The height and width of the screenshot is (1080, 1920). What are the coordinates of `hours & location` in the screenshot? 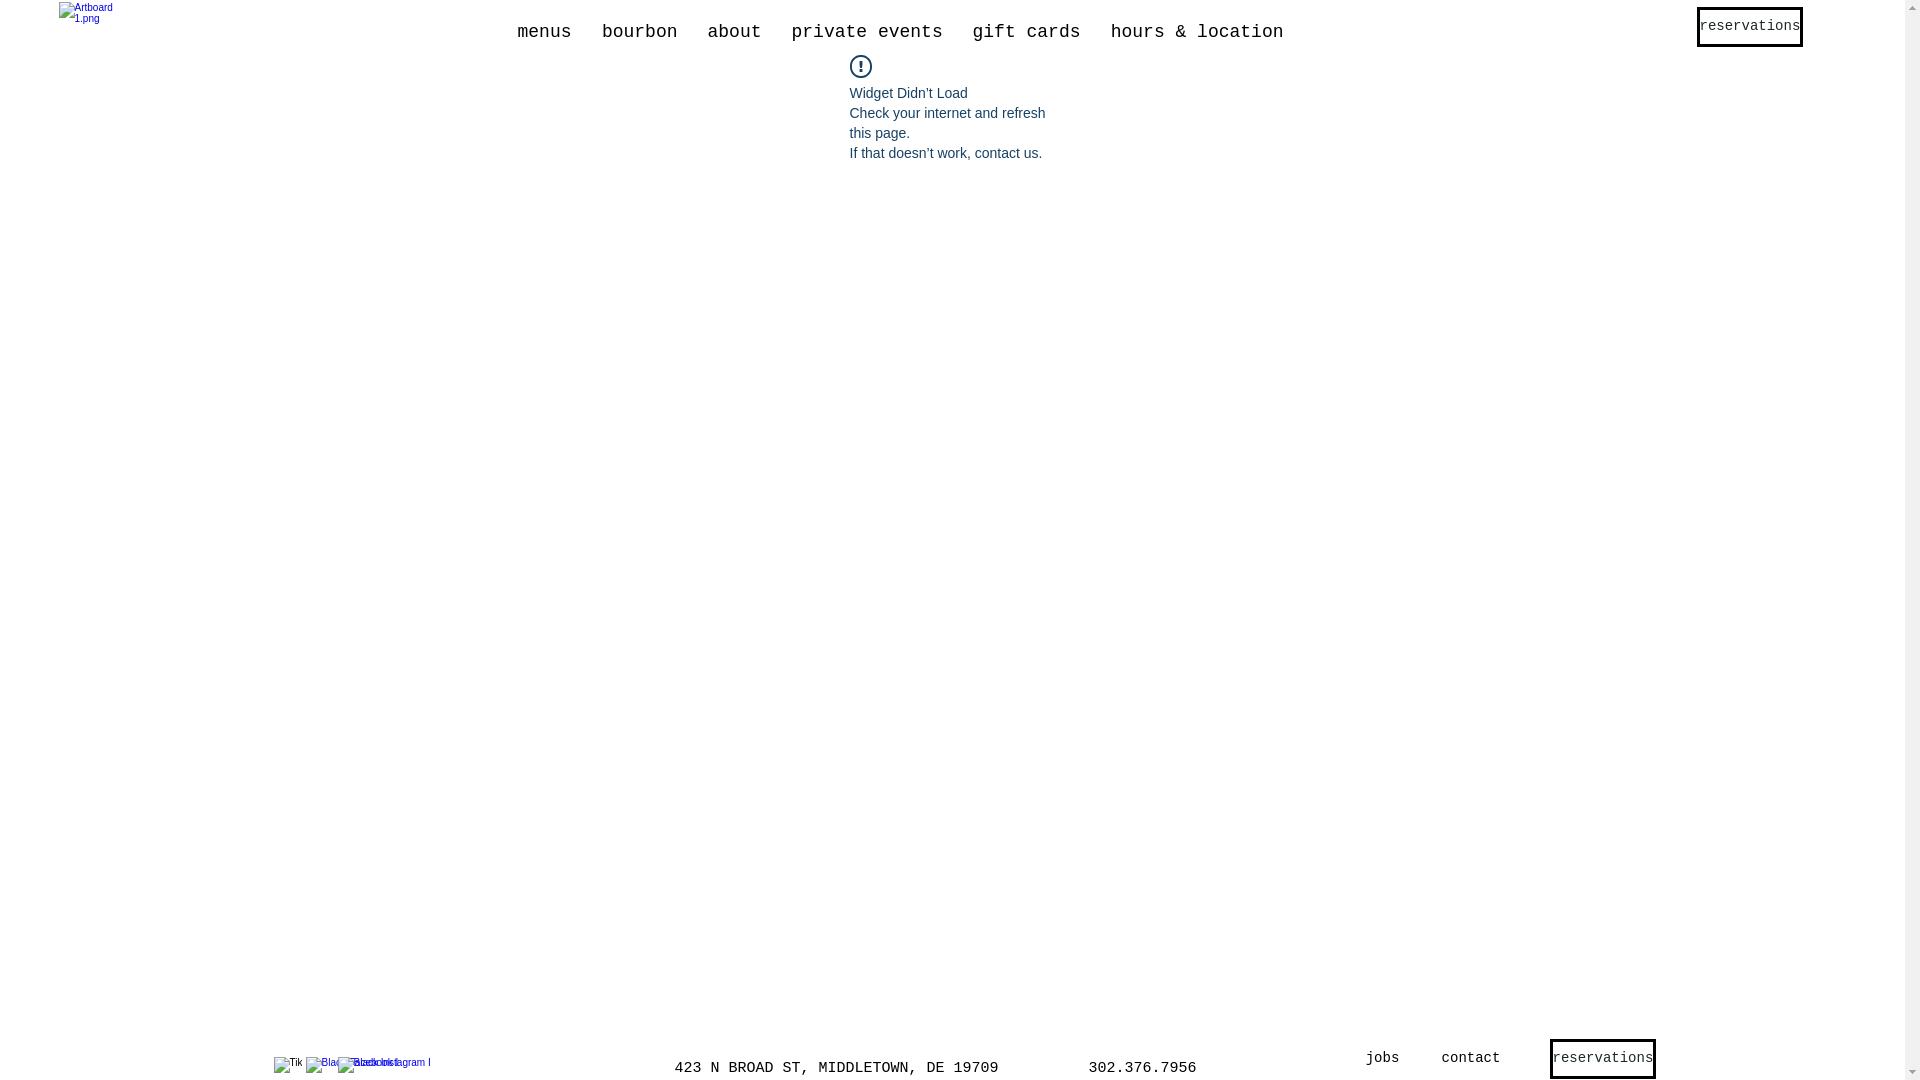 It's located at (1198, 32).